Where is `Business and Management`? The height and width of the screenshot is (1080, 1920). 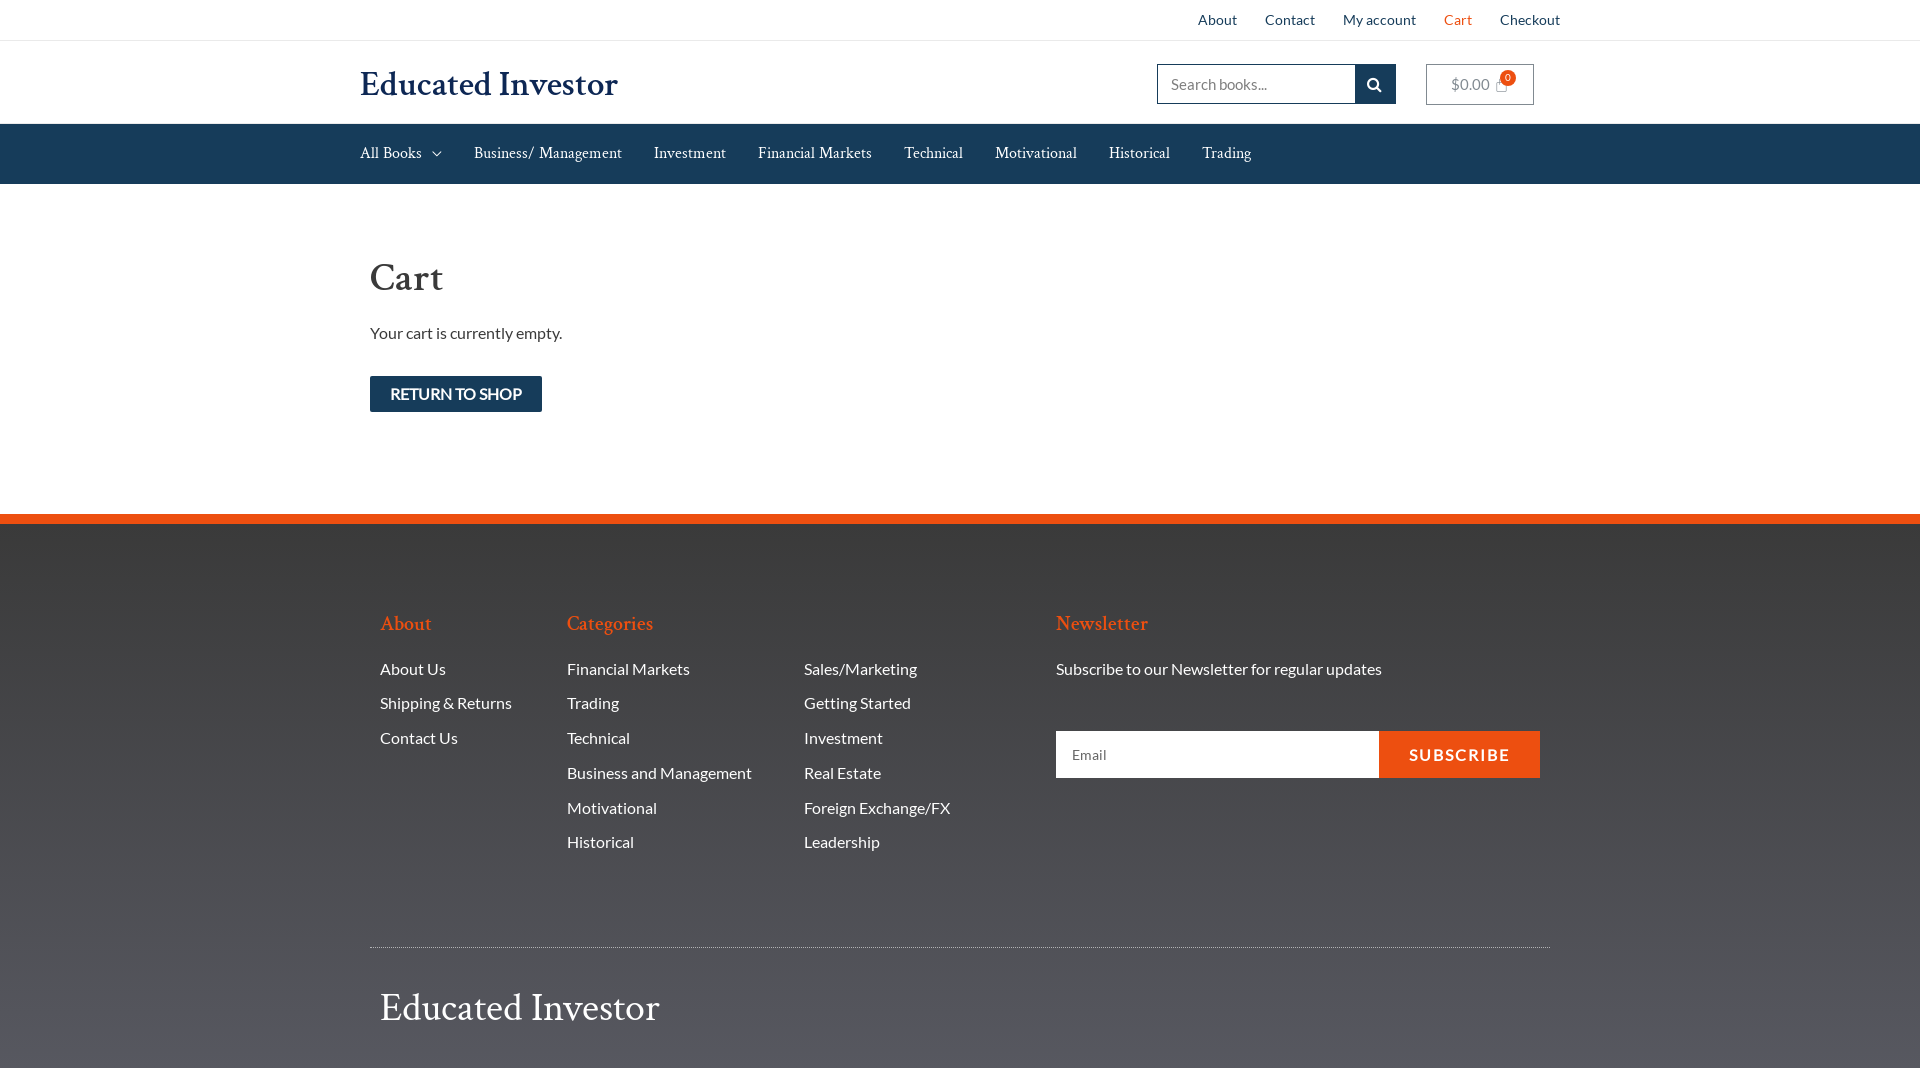
Business and Management is located at coordinates (676, 773).